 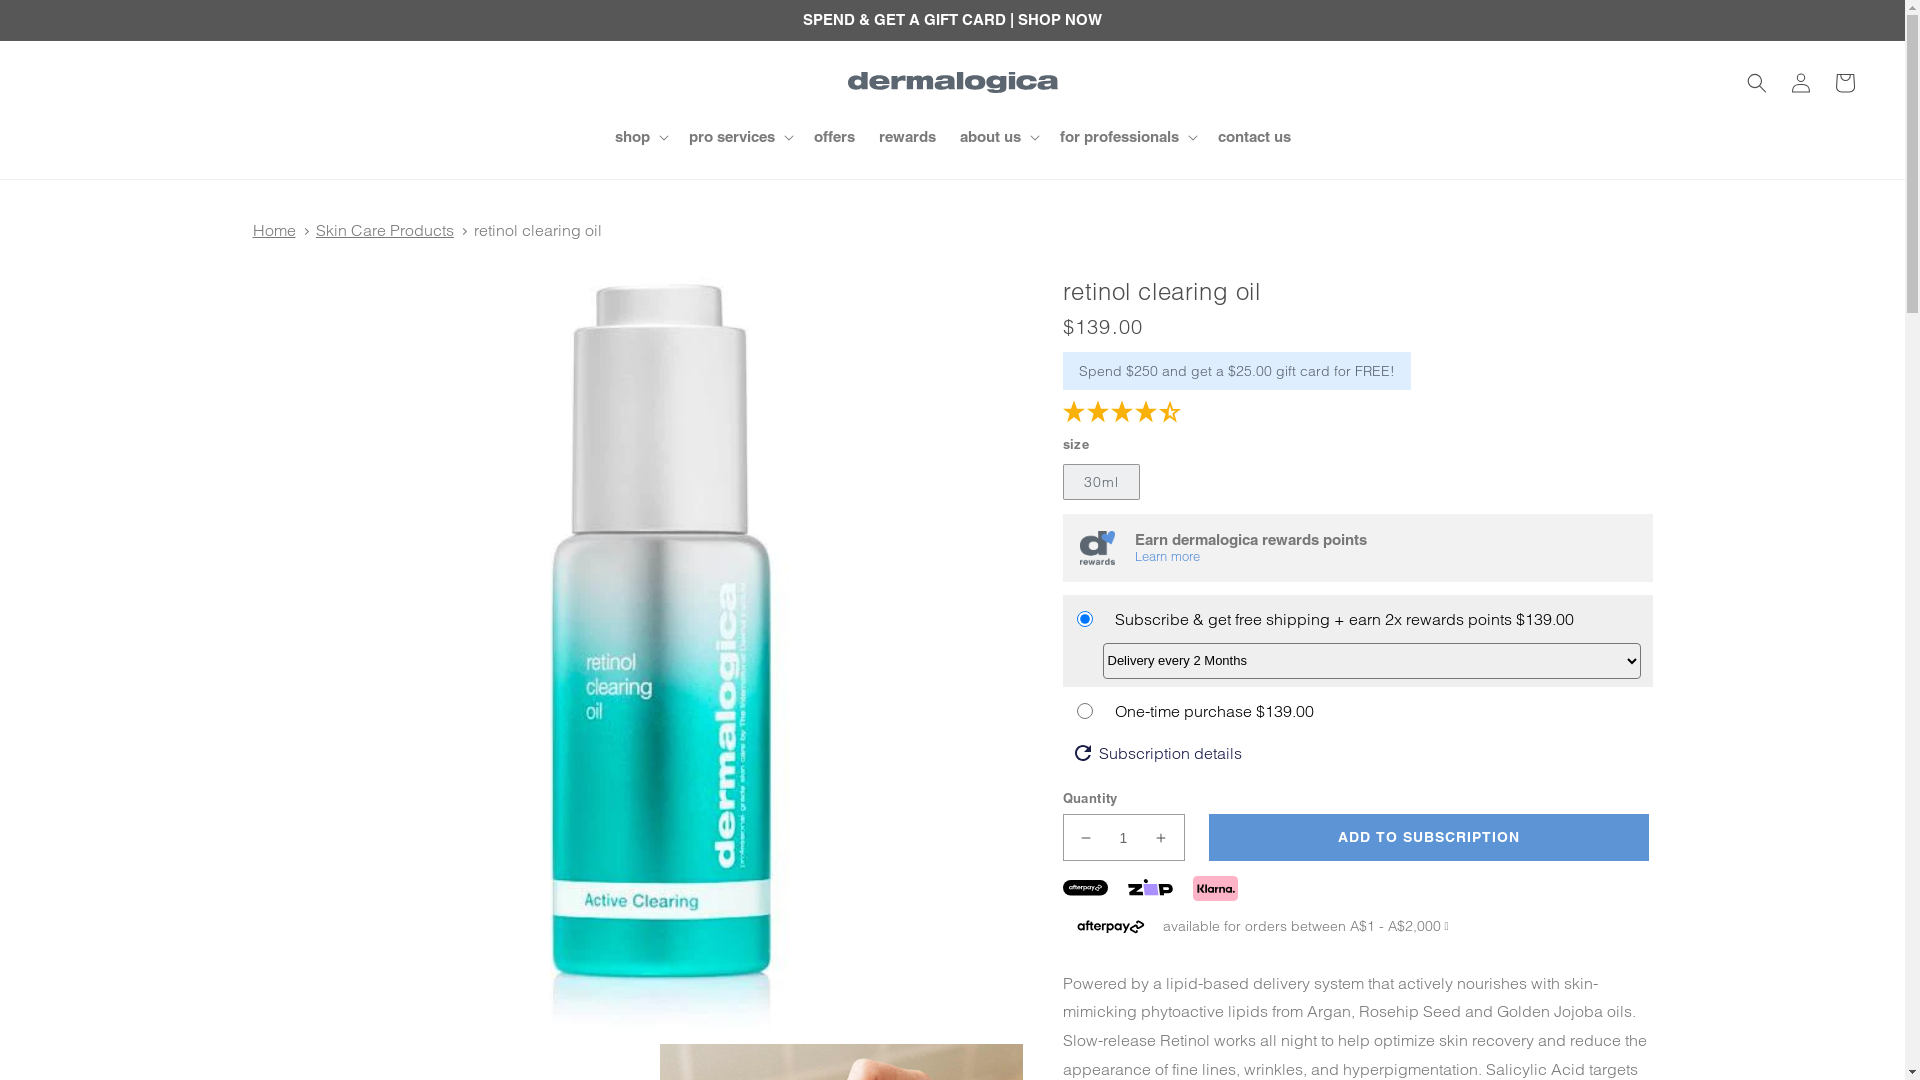 I want to click on rewards, so click(x=906, y=137).